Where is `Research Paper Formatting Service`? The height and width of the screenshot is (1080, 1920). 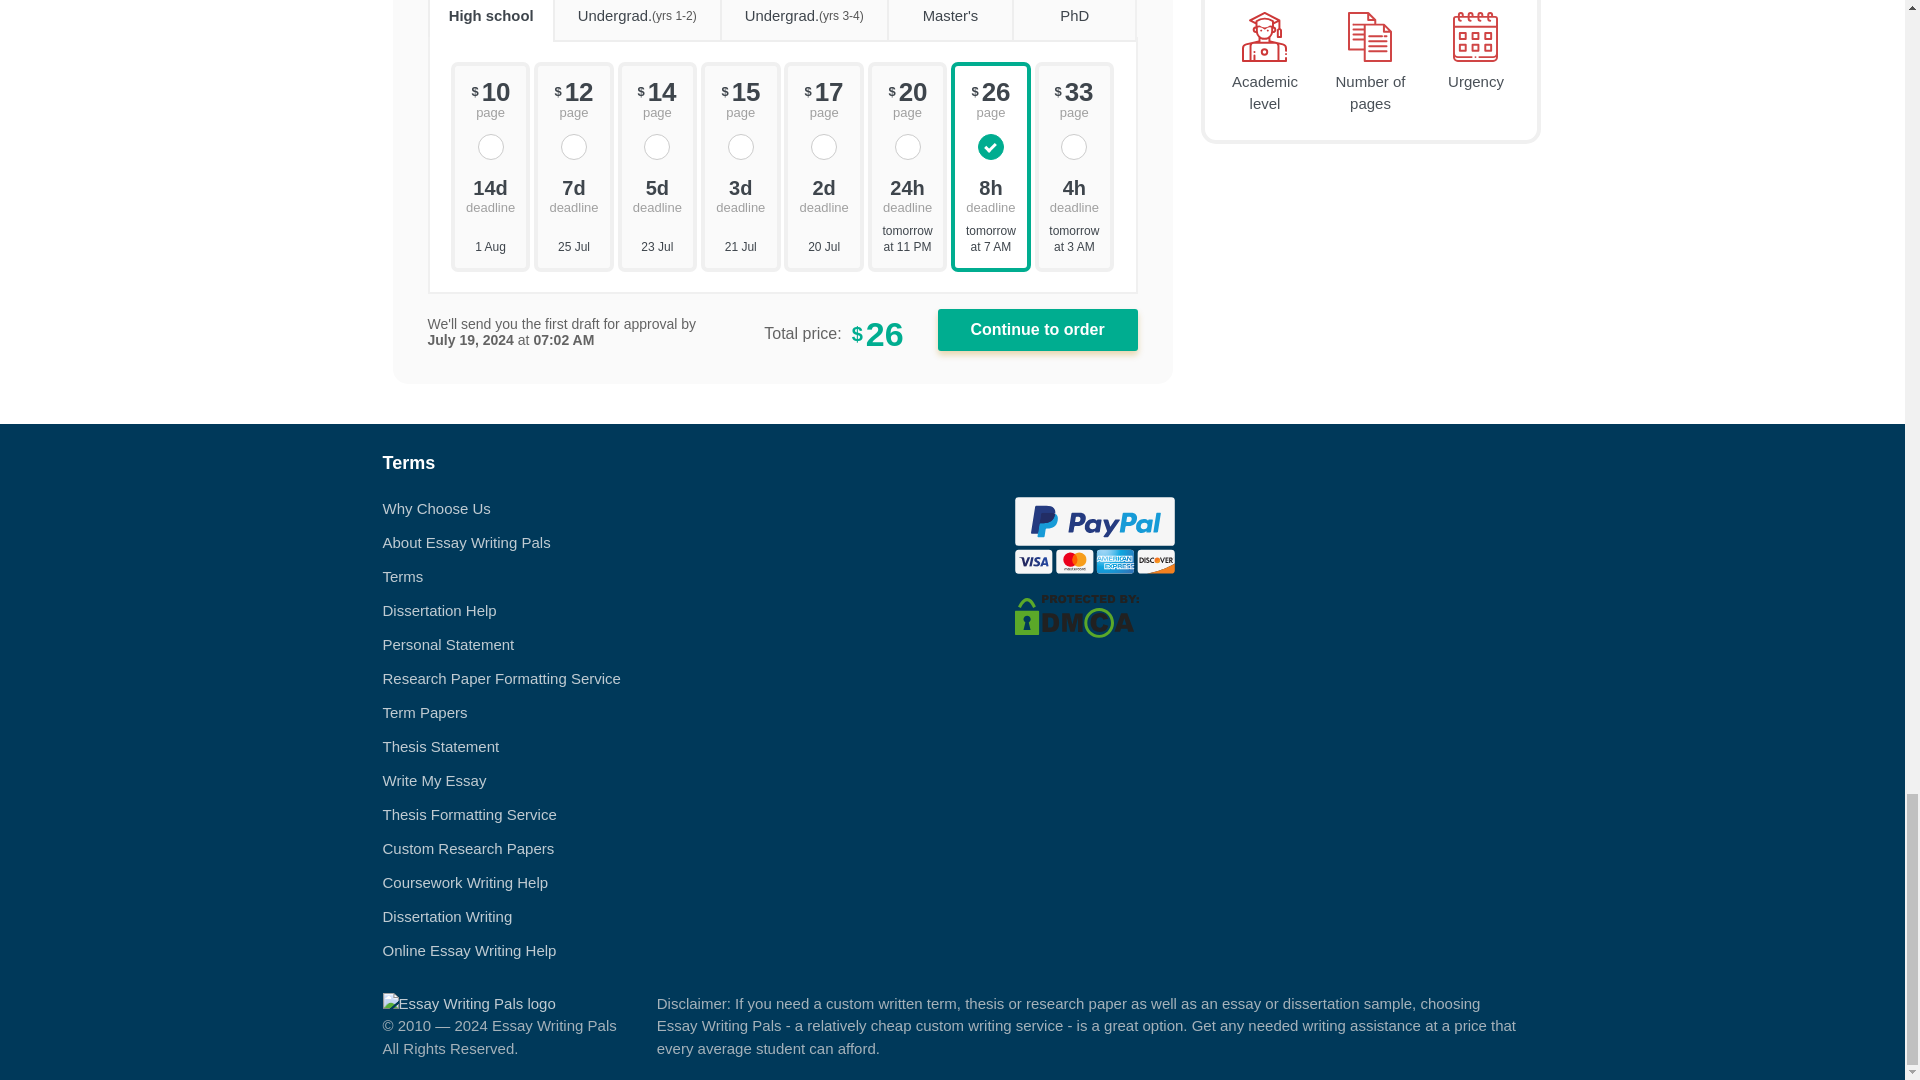 Research Paper Formatting Service is located at coordinates (501, 678).